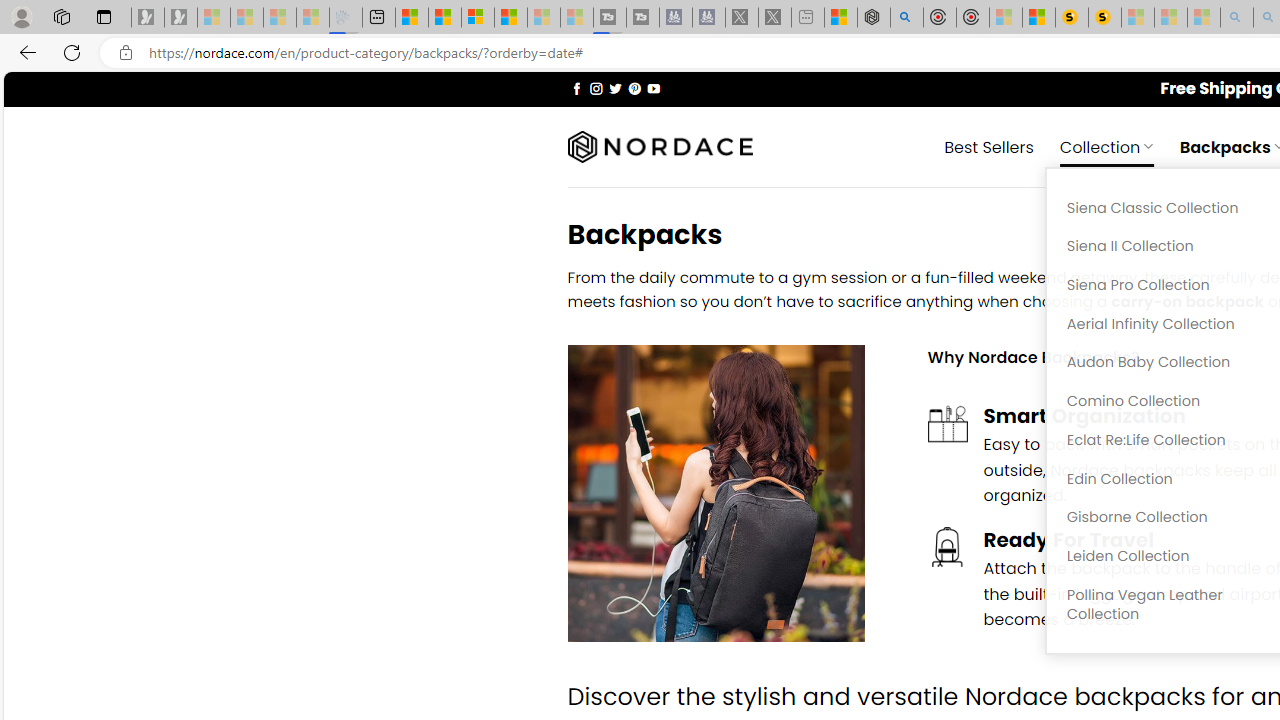  What do you see at coordinates (576, 88) in the screenshot?
I see `Follow on Facebook` at bounding box center [576, 88].